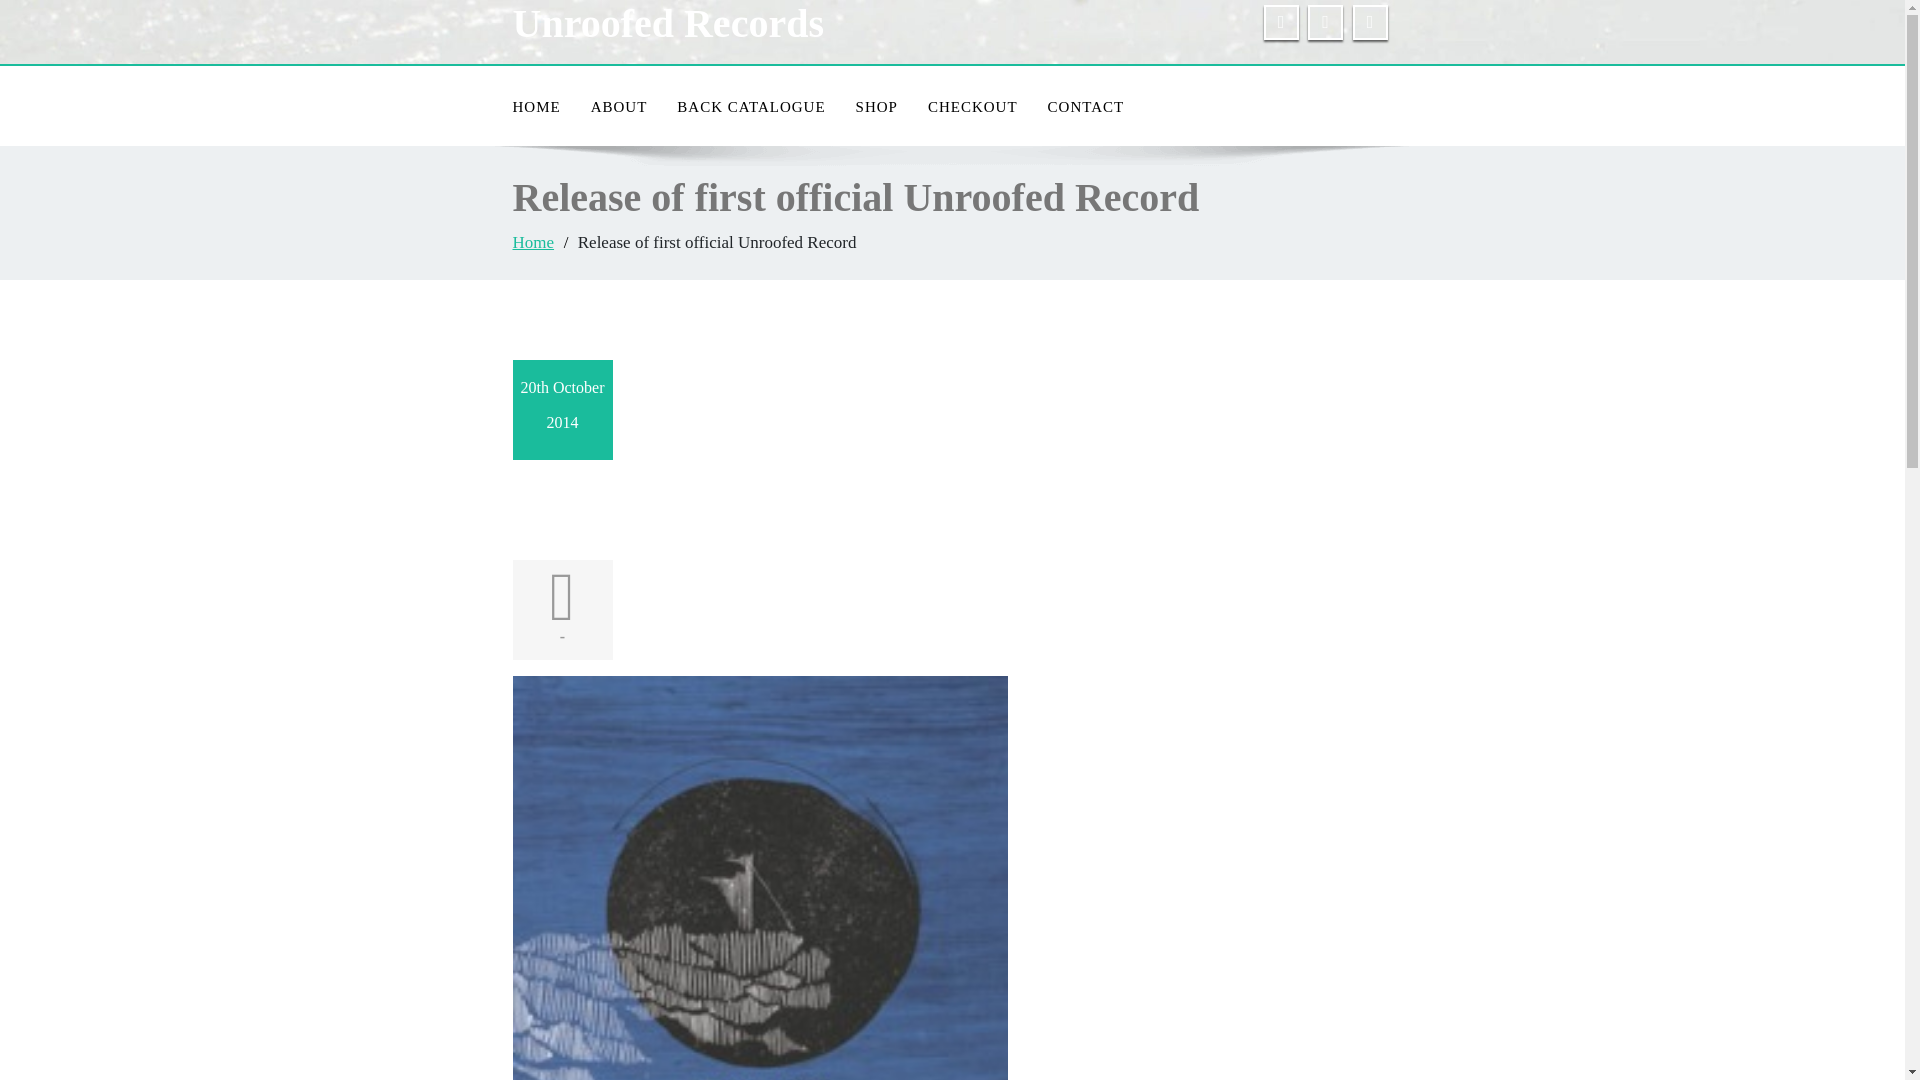 Image resolution: width=1920 pixels, height=1080 pixels. I want to click on Home, so click(533, 242).